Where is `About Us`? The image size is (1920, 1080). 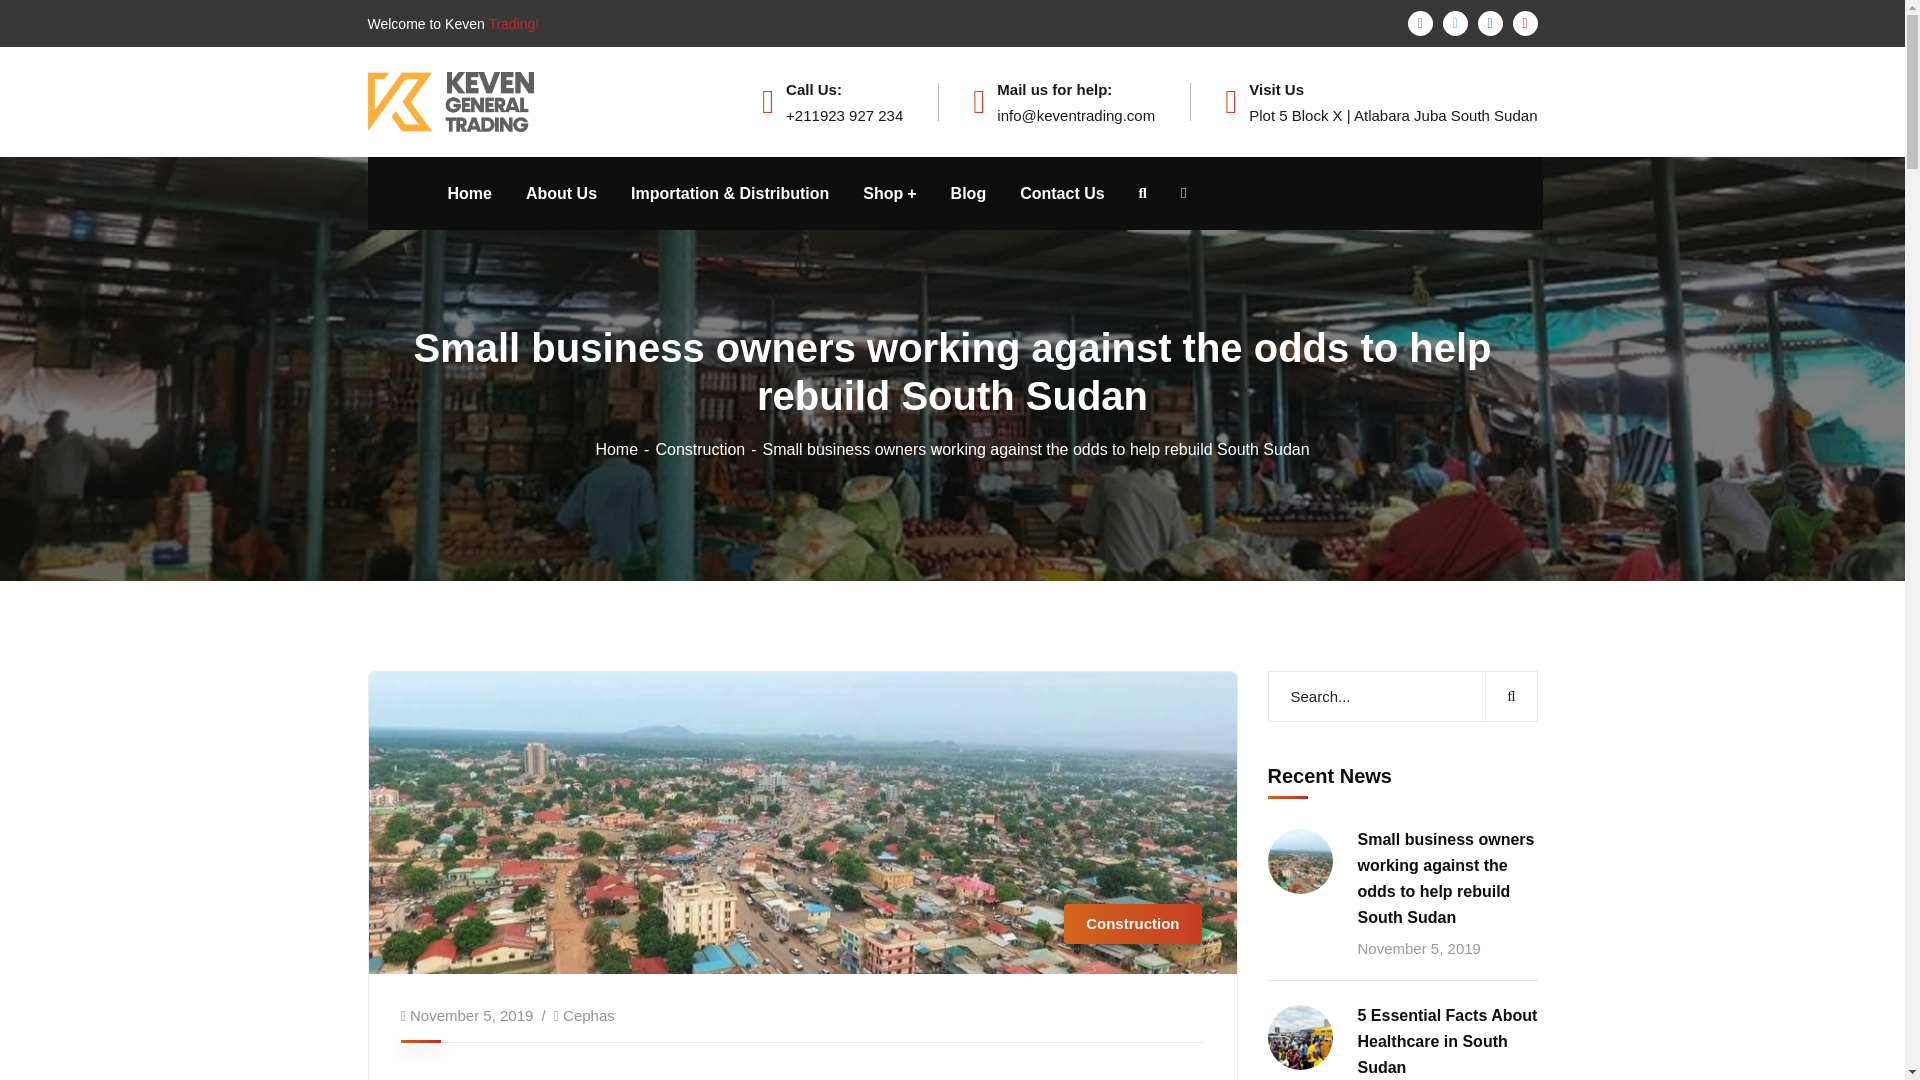 About Us is located at coordinates (562, 193).